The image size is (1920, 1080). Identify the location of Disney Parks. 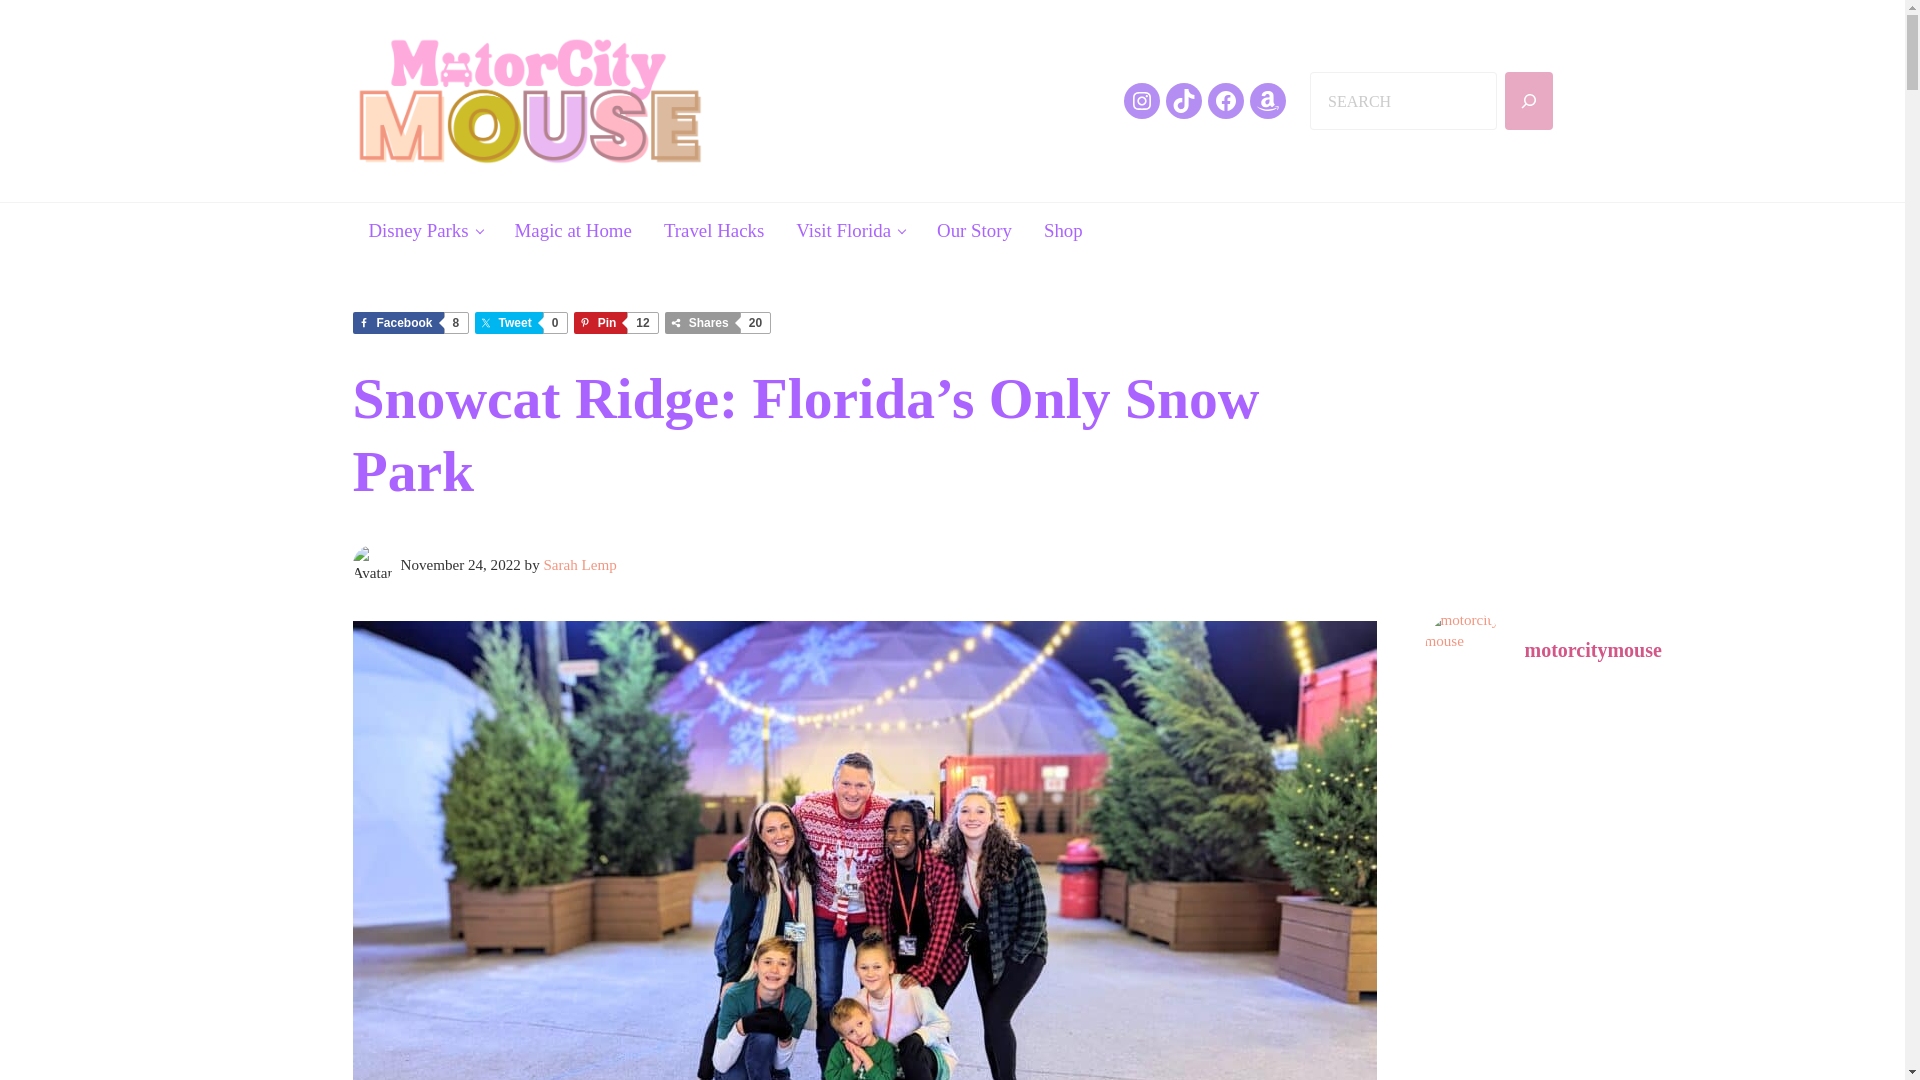
(1268, 100).